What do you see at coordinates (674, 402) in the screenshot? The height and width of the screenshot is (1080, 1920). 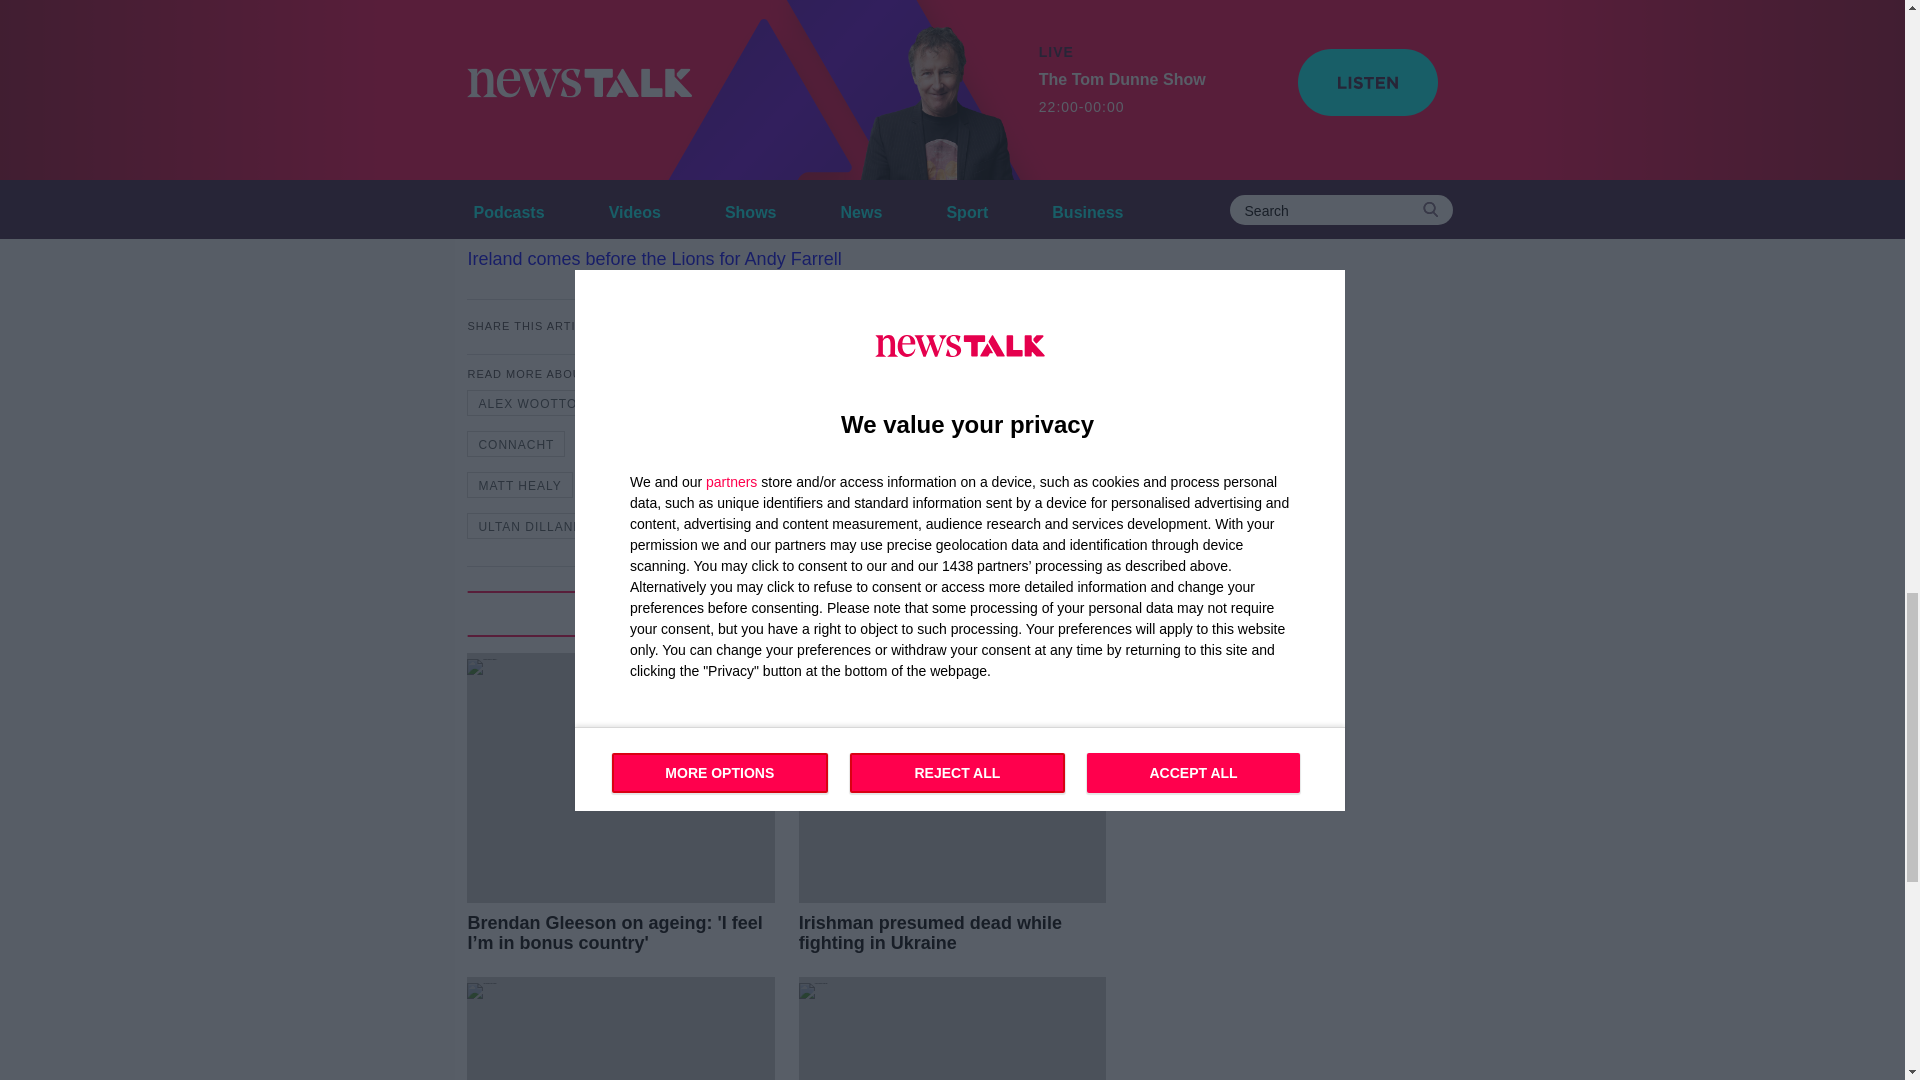 I see `ANDY FRIEND` at bounding box center [674, 402].